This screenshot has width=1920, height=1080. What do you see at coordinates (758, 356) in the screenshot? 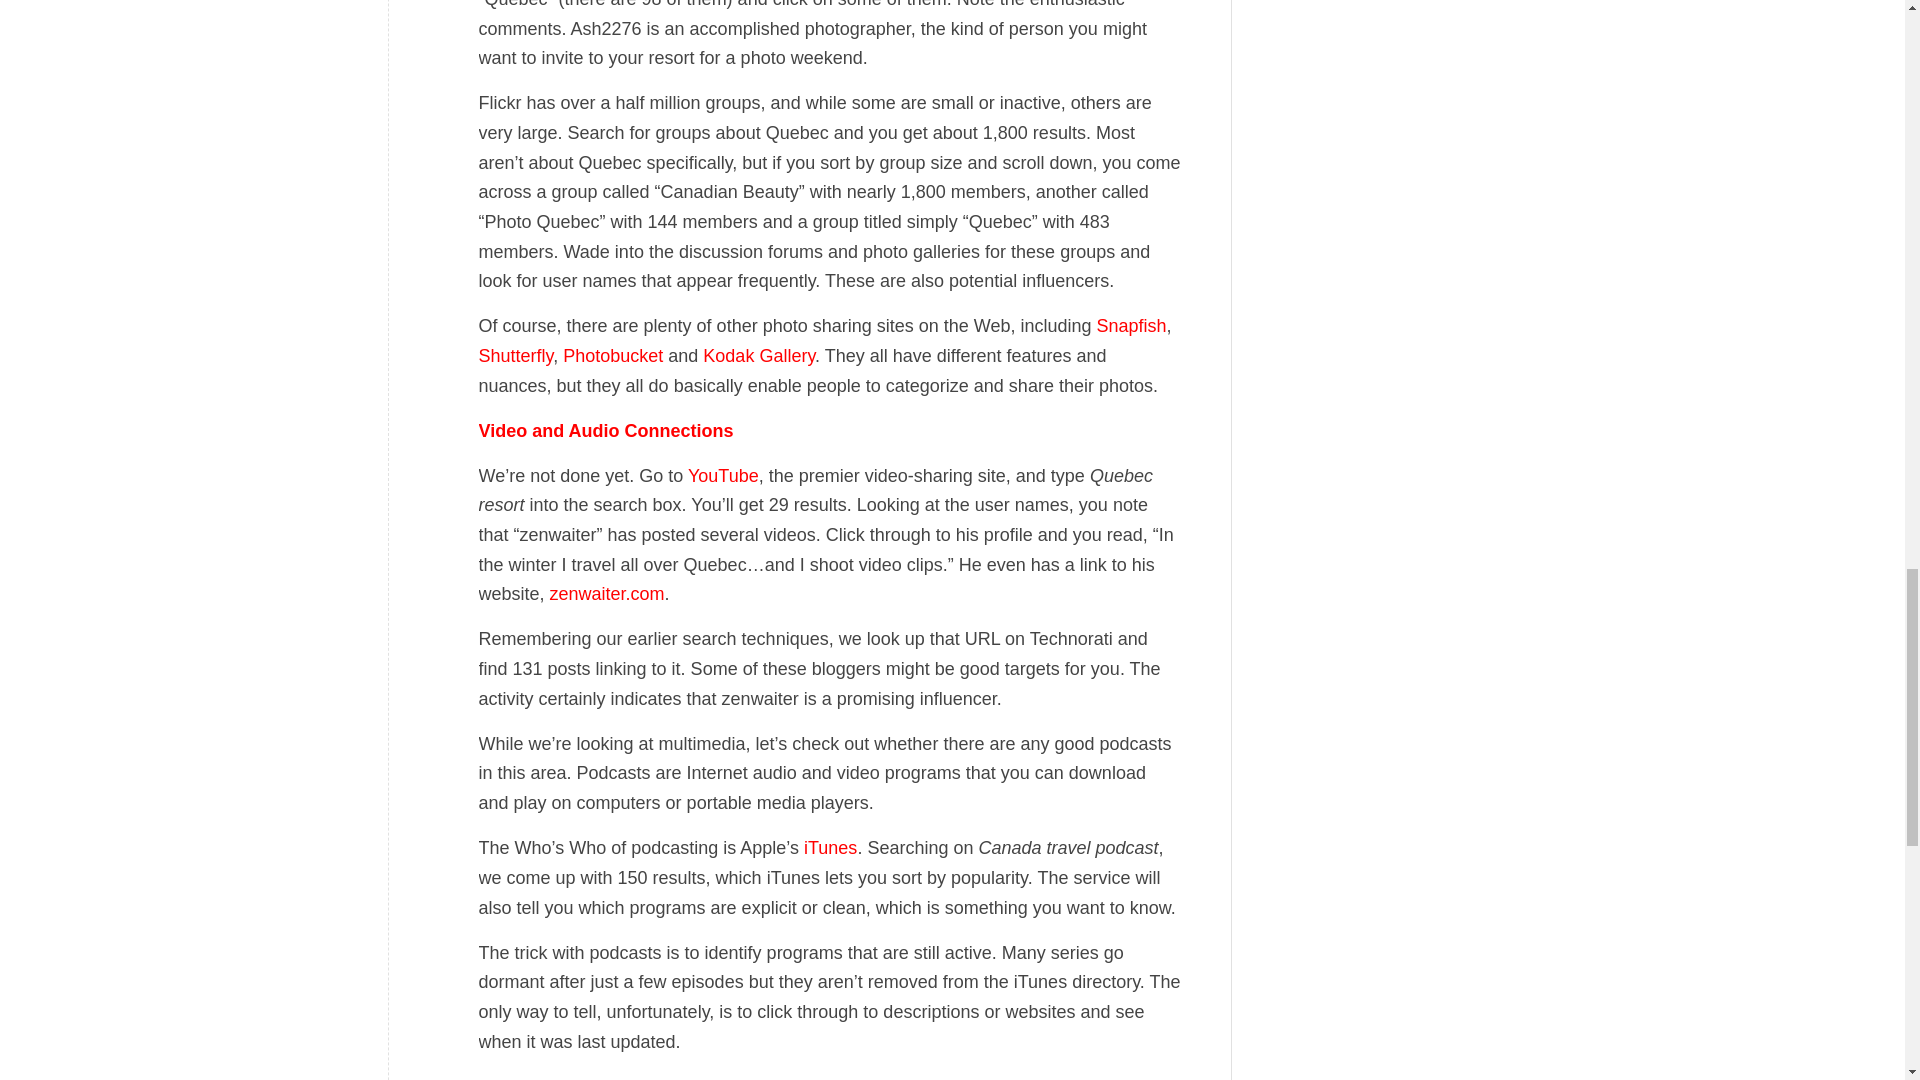
I see `Kodak Gallery` at bounding box center [758, 356].